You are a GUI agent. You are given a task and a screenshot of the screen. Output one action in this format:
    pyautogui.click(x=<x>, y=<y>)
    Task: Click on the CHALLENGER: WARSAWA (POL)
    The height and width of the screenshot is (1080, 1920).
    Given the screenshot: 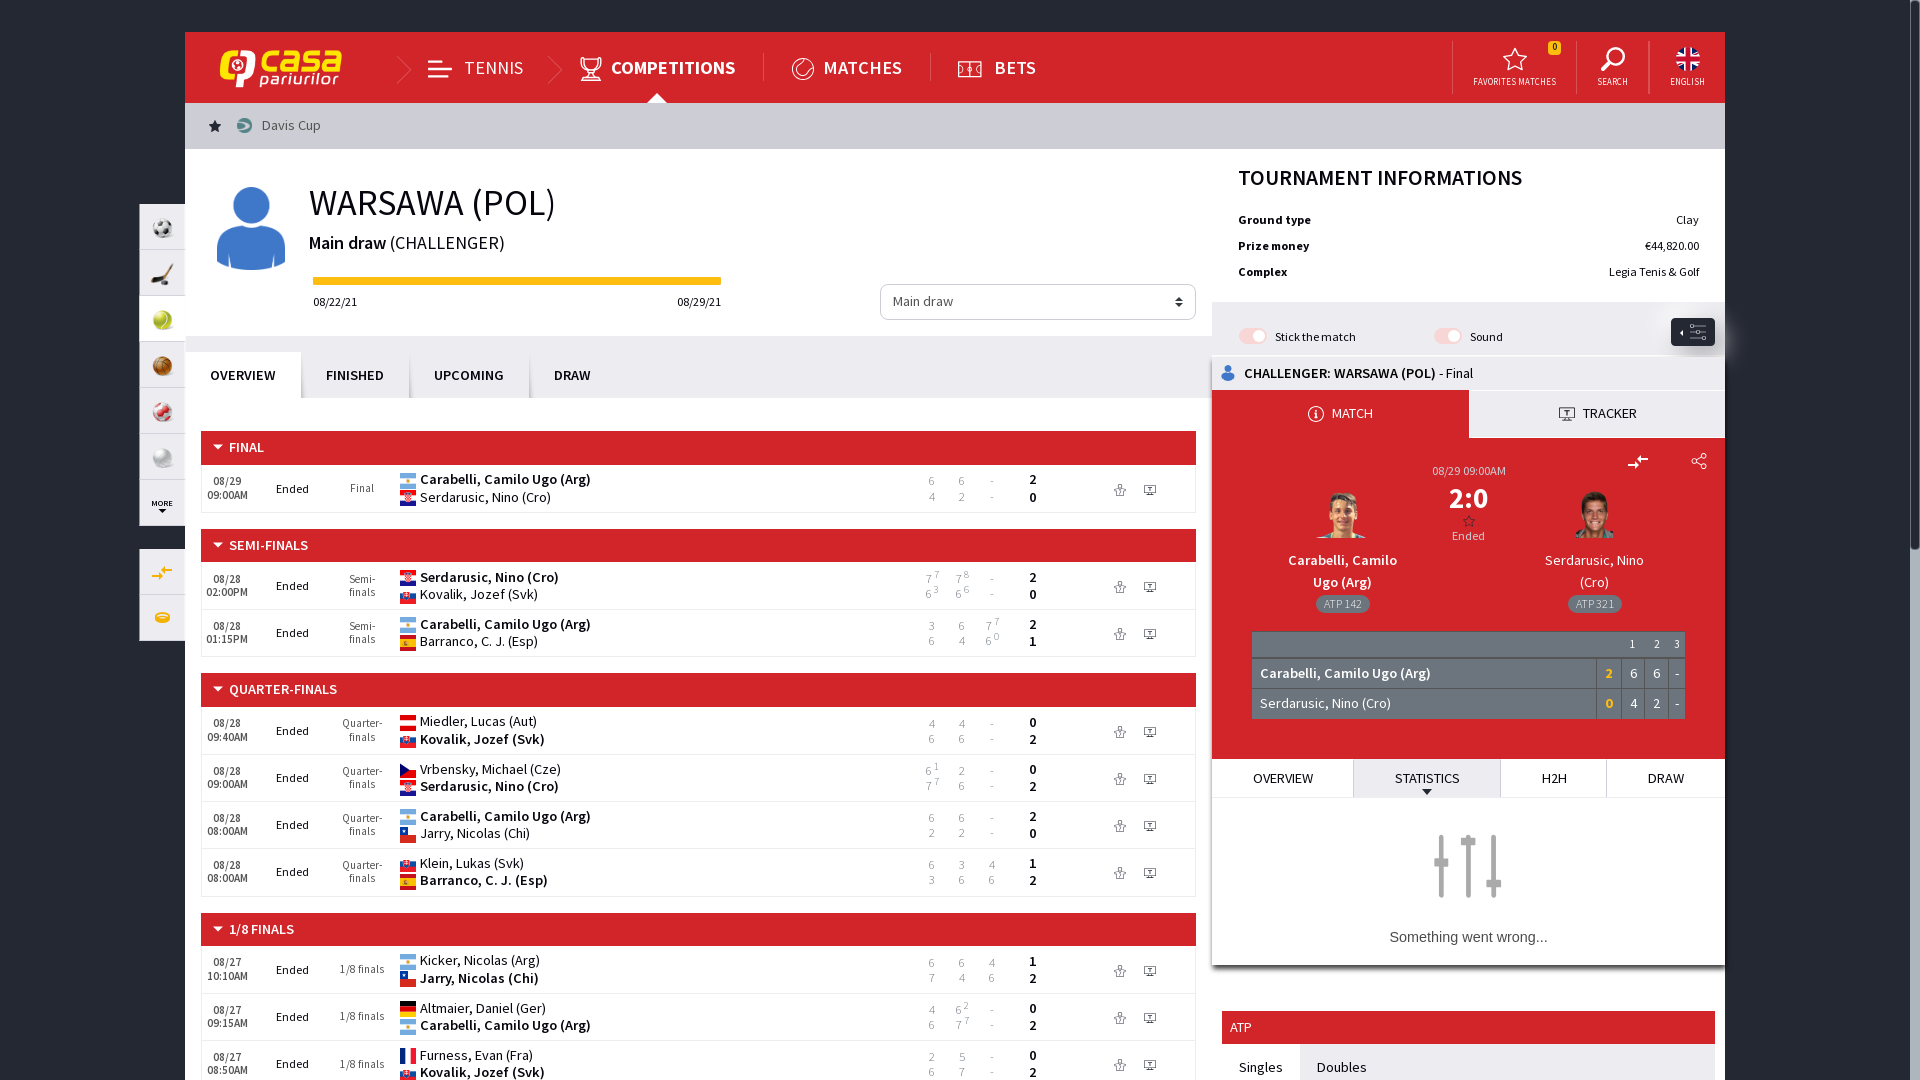 What is the action you would take?
    pyautogui.click(x=1340, y=373)
    